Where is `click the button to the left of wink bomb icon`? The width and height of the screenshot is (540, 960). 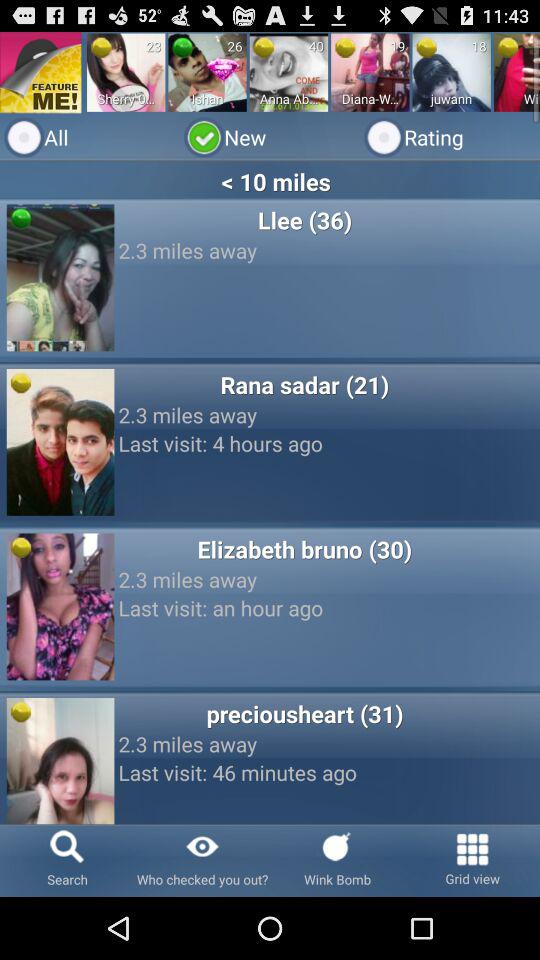
click the button to the left of wink bomb icon is located at coordinates (202, 860).